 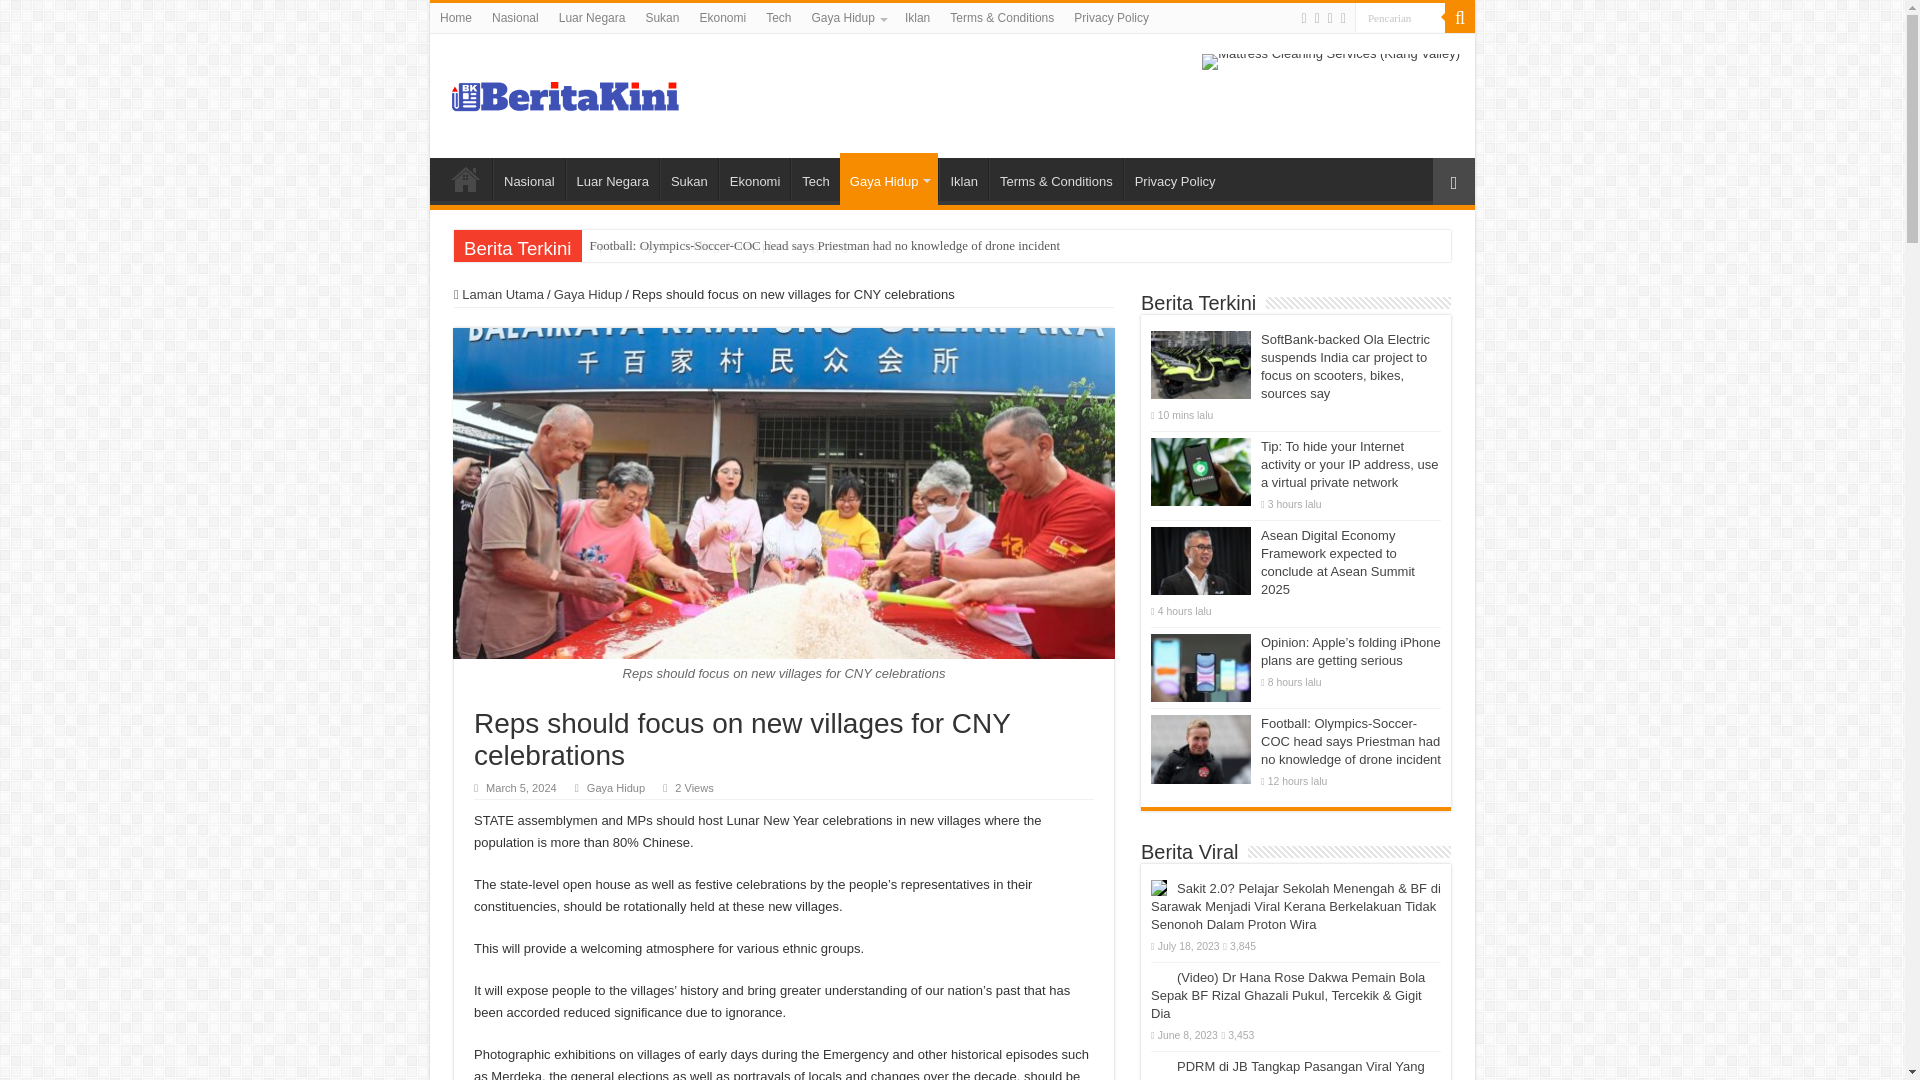 What do you see at coordinates (456, 18) in the screenshot?
I see `Home` at bounding box center [456, 18].